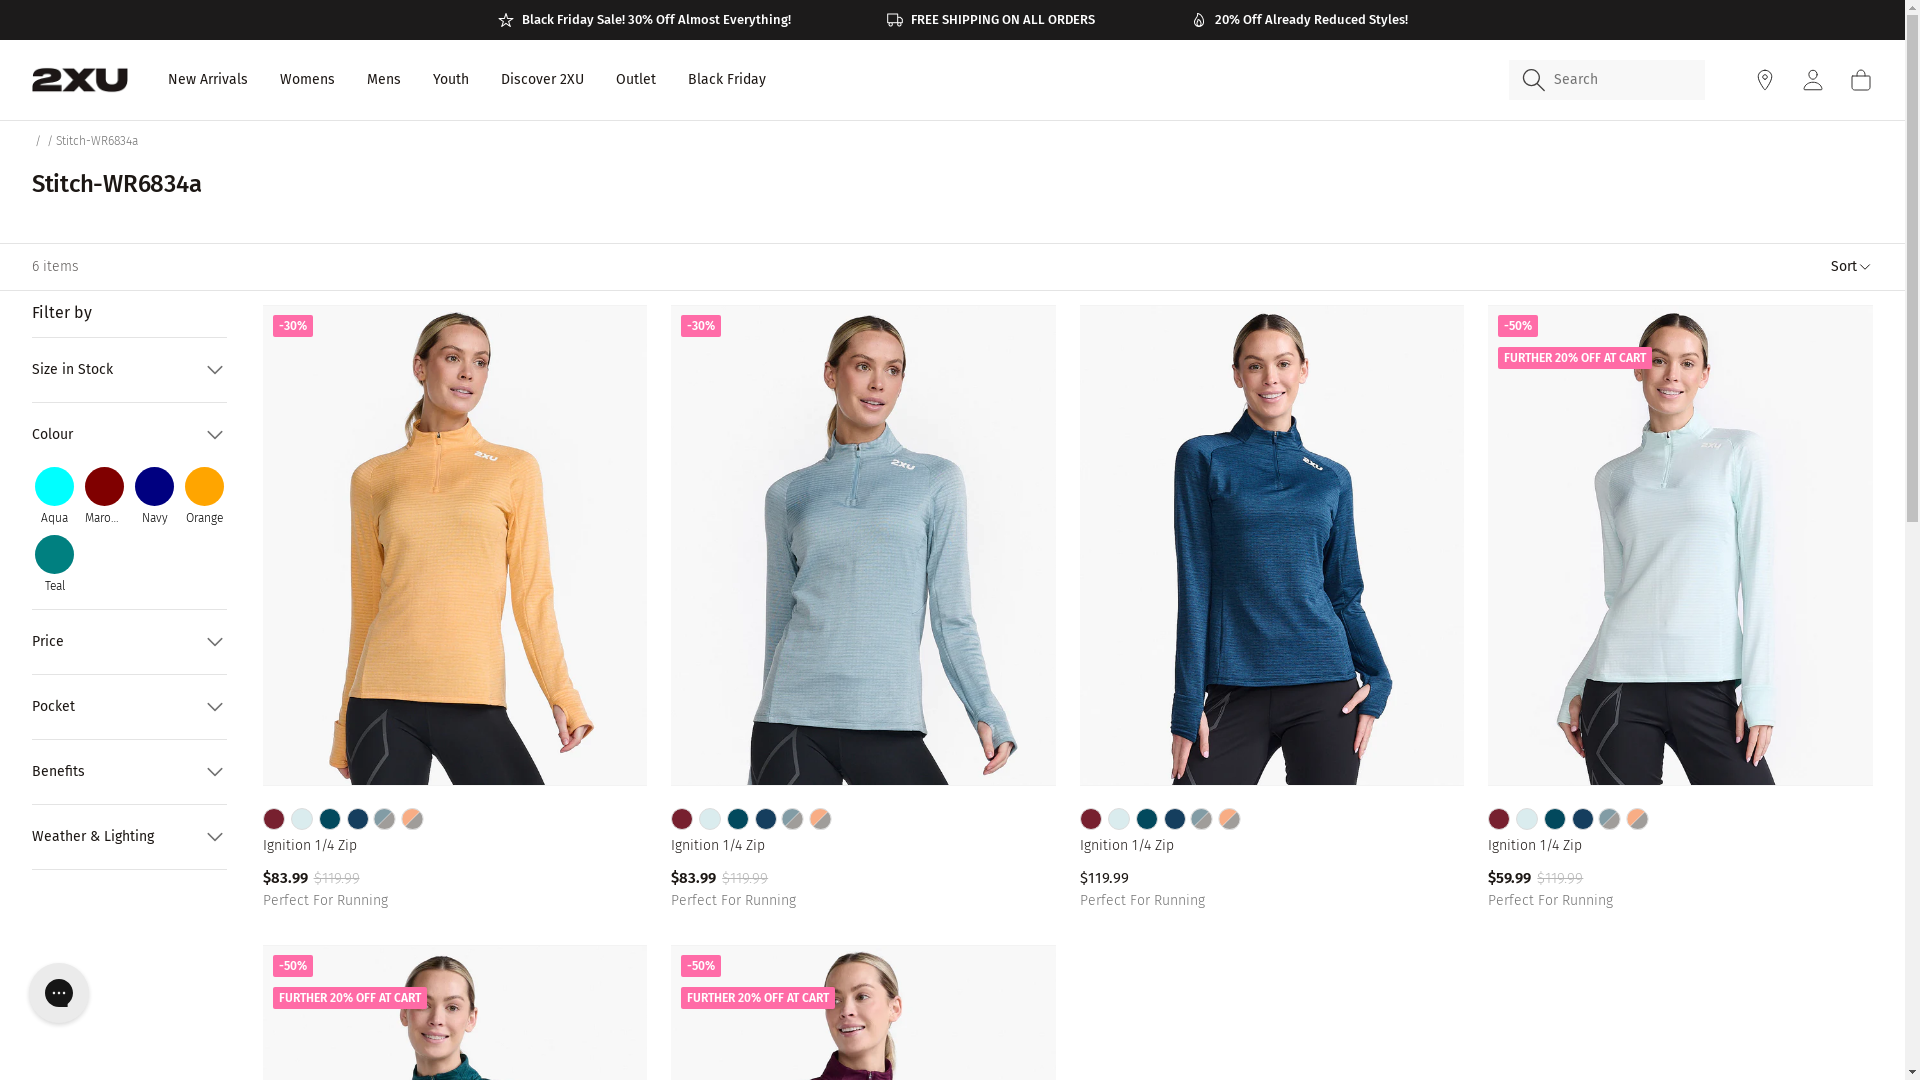  Describe the element at coordinates (644, 20) in the screenshot. I see `Black Friday Sale! 30% Off Almost Everything!` at that location.